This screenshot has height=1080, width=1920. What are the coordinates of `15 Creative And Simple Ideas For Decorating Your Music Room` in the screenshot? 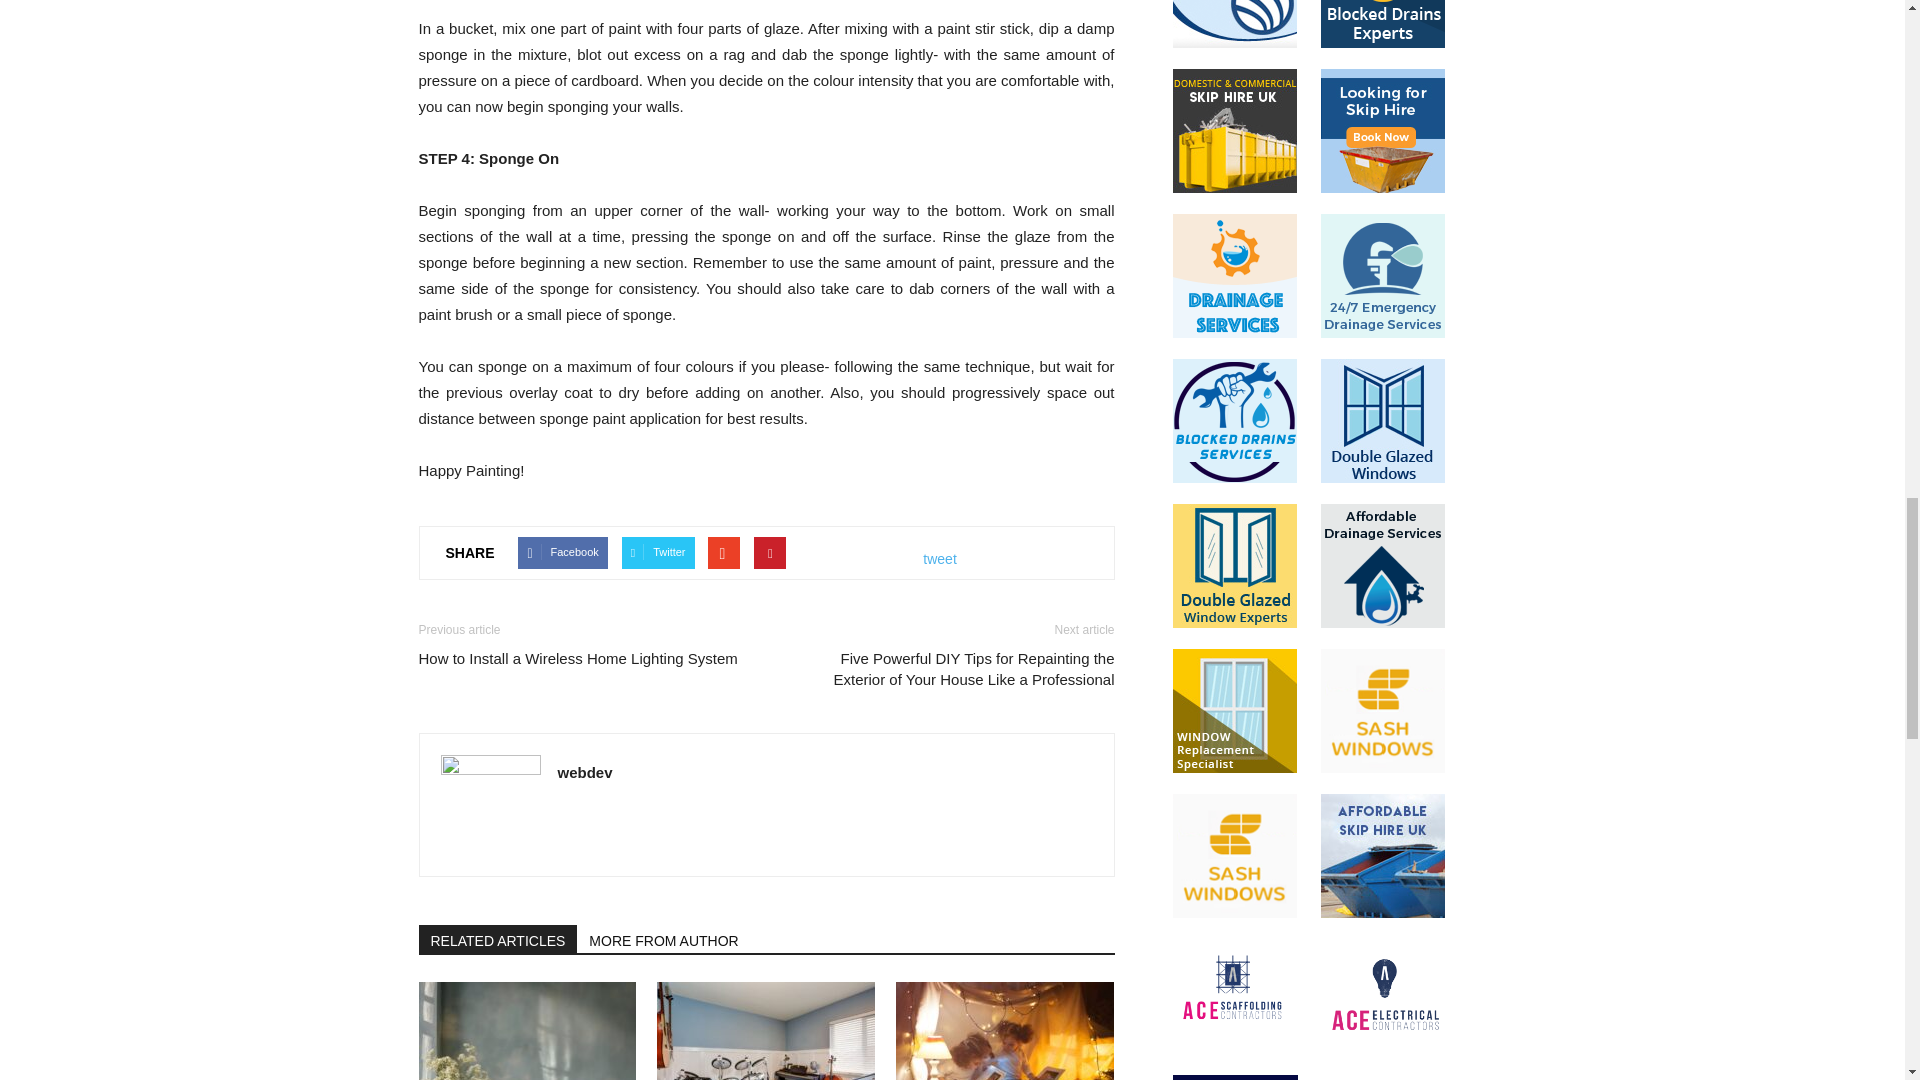 It's located at (766, 1030).